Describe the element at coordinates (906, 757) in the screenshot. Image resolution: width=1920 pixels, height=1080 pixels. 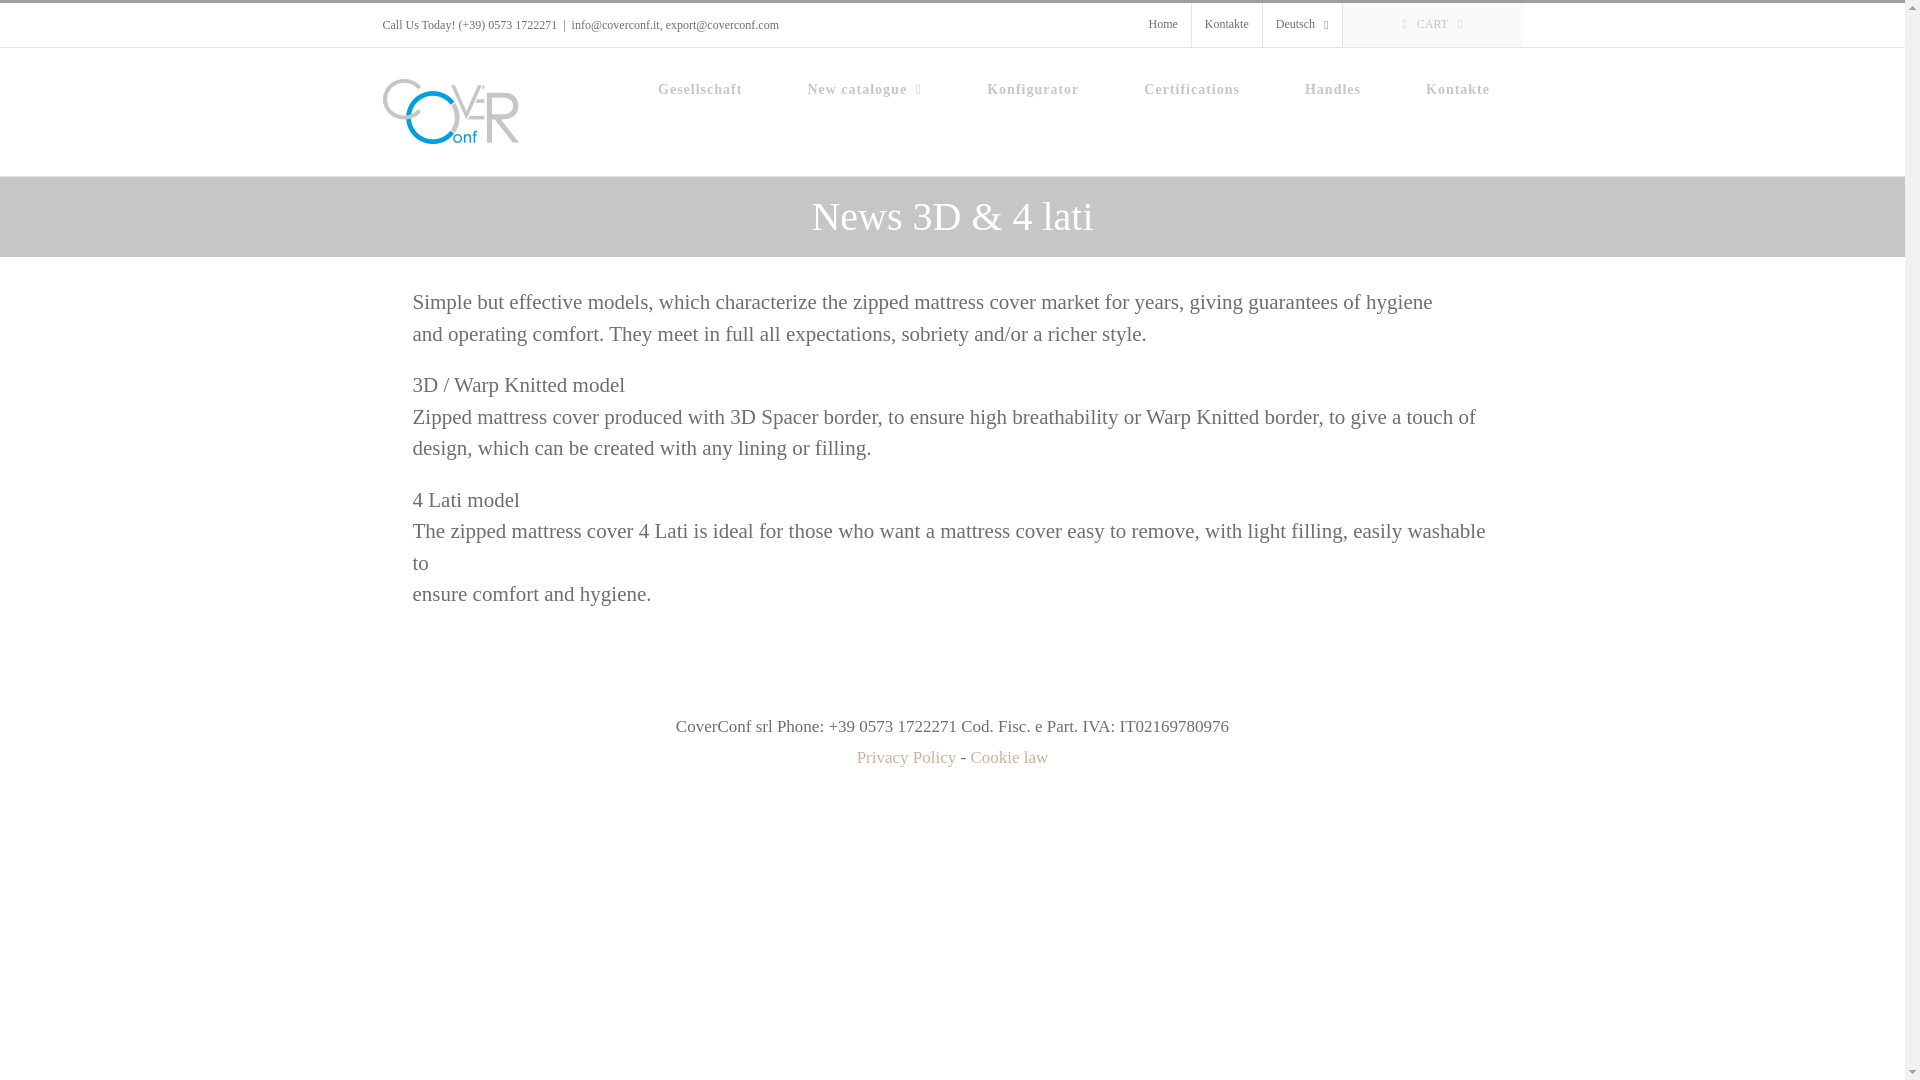
I see `Privacy Policy` at that location.